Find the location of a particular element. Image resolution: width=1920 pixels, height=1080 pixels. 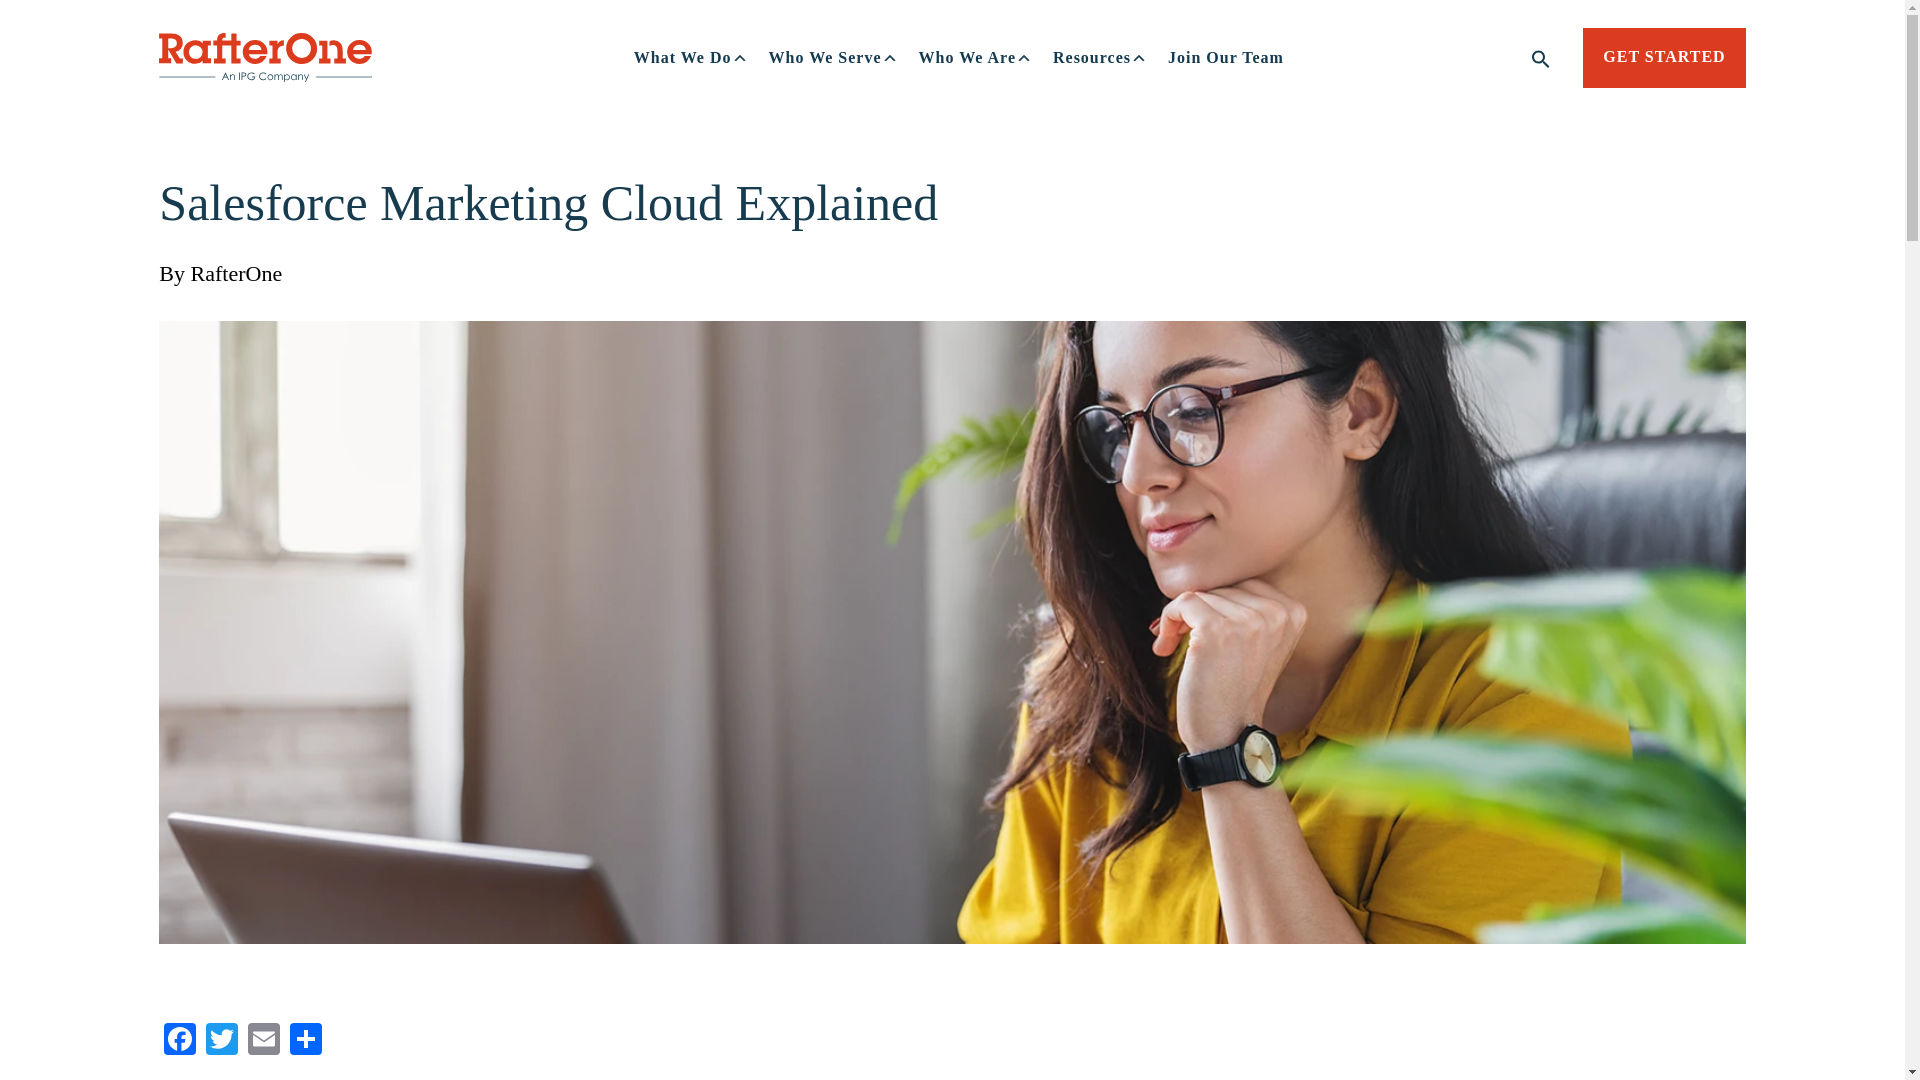

Twitter is located at coordinates (222, 1040).